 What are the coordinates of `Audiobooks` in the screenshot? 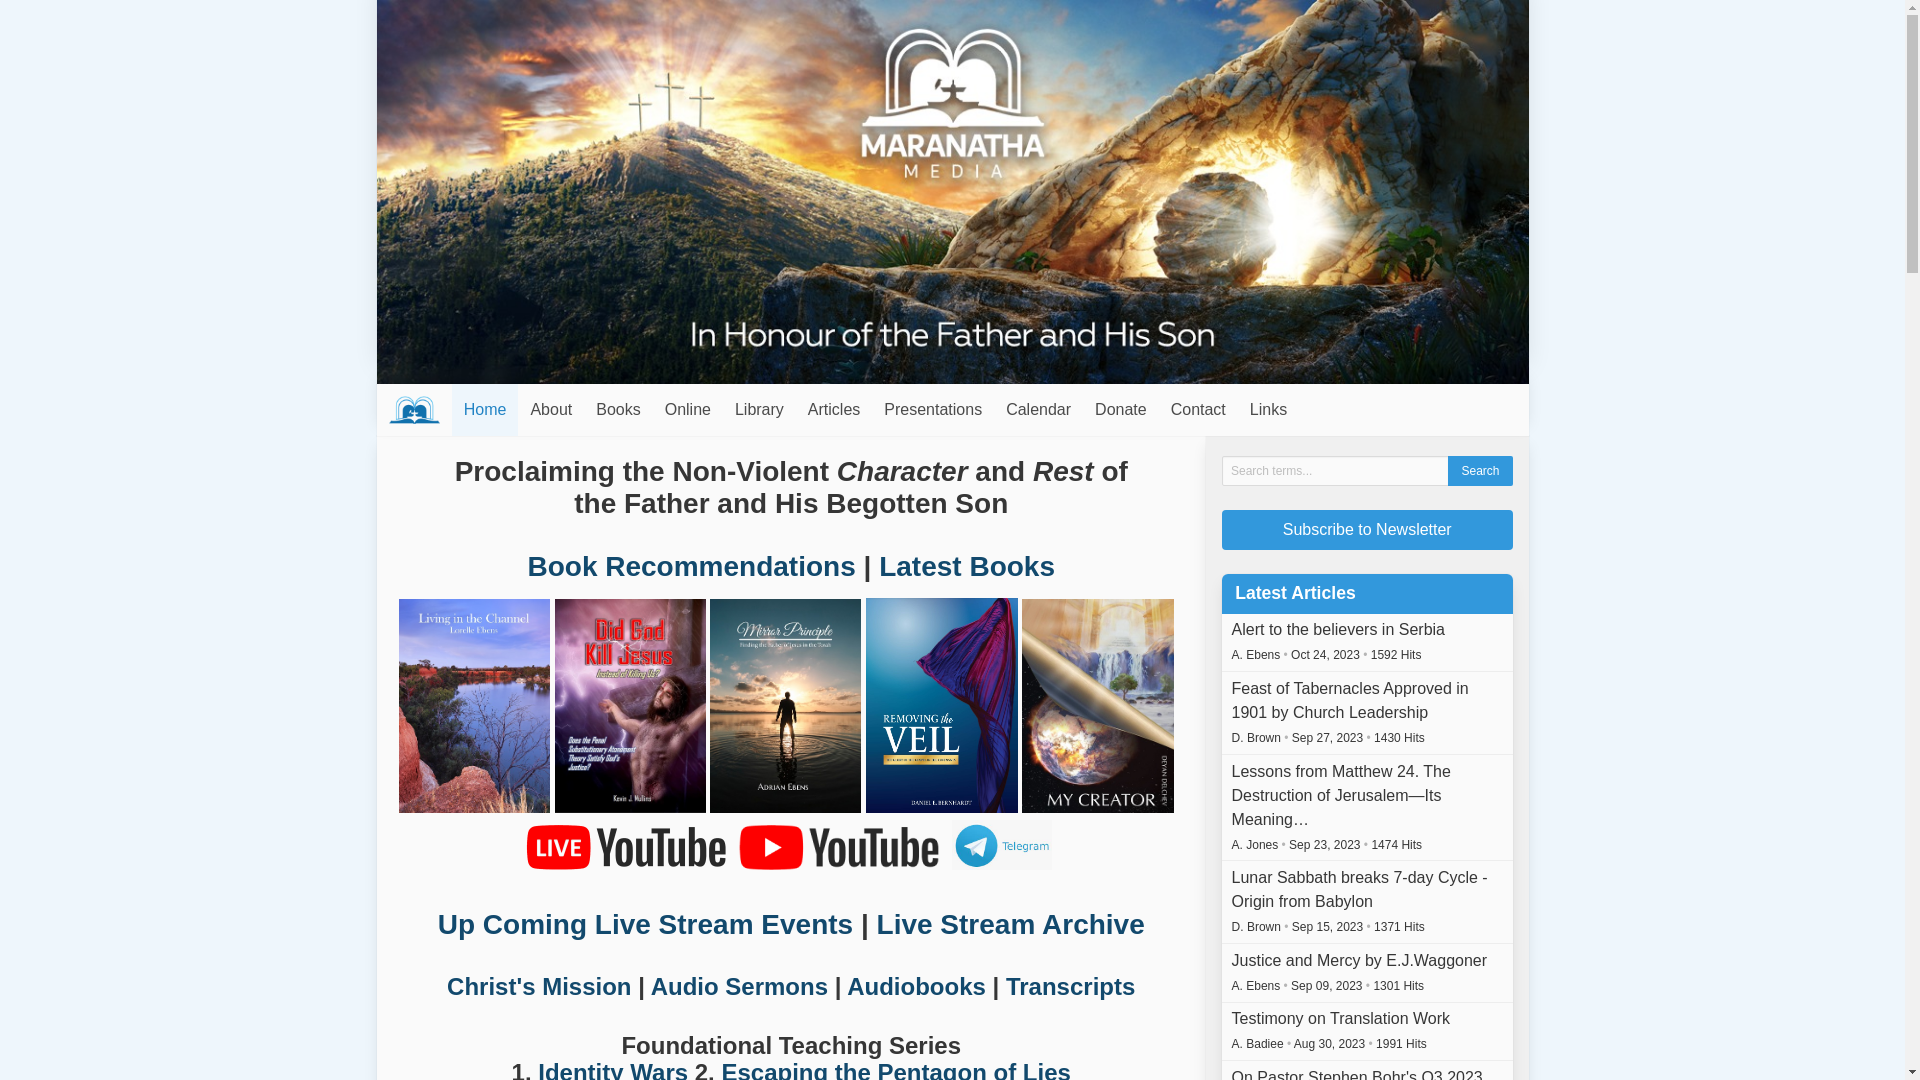 It's located at (916, 986).